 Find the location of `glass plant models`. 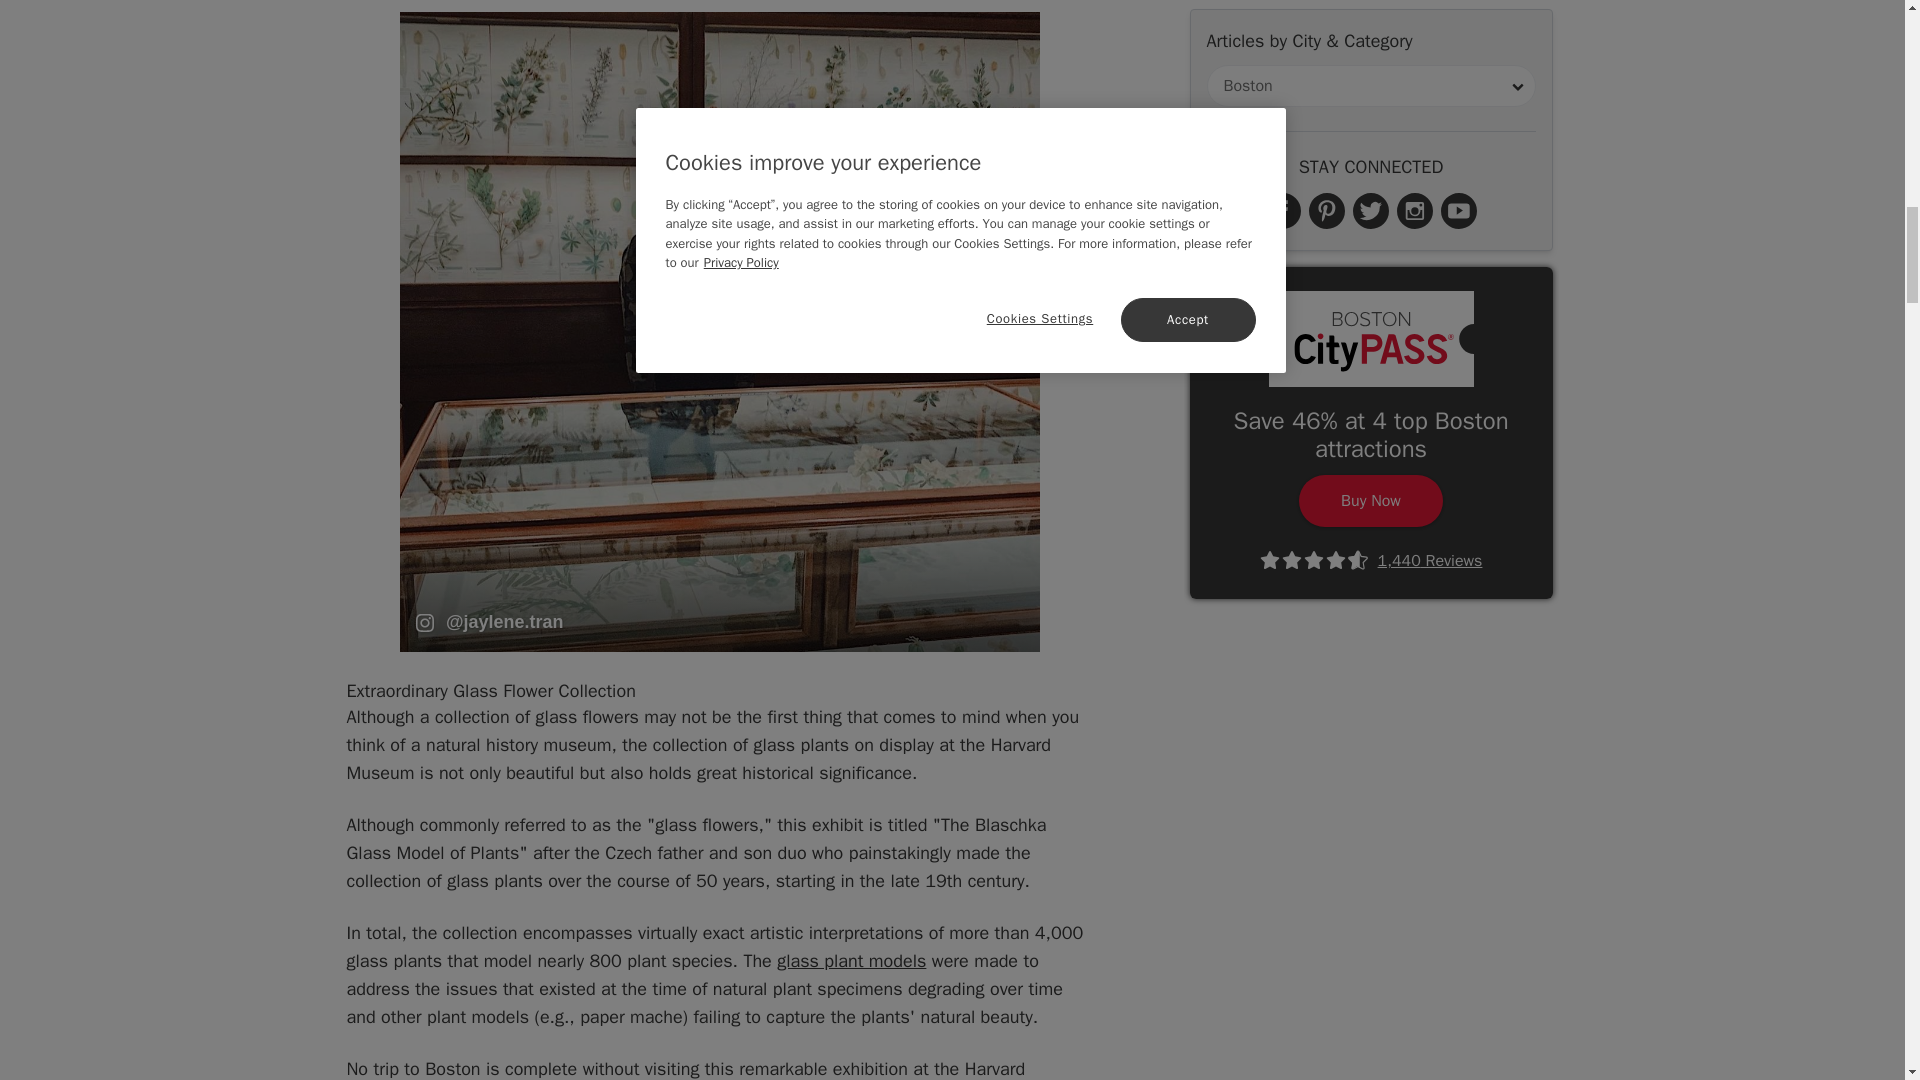

glass plant models is located at coordinates (851, 961).